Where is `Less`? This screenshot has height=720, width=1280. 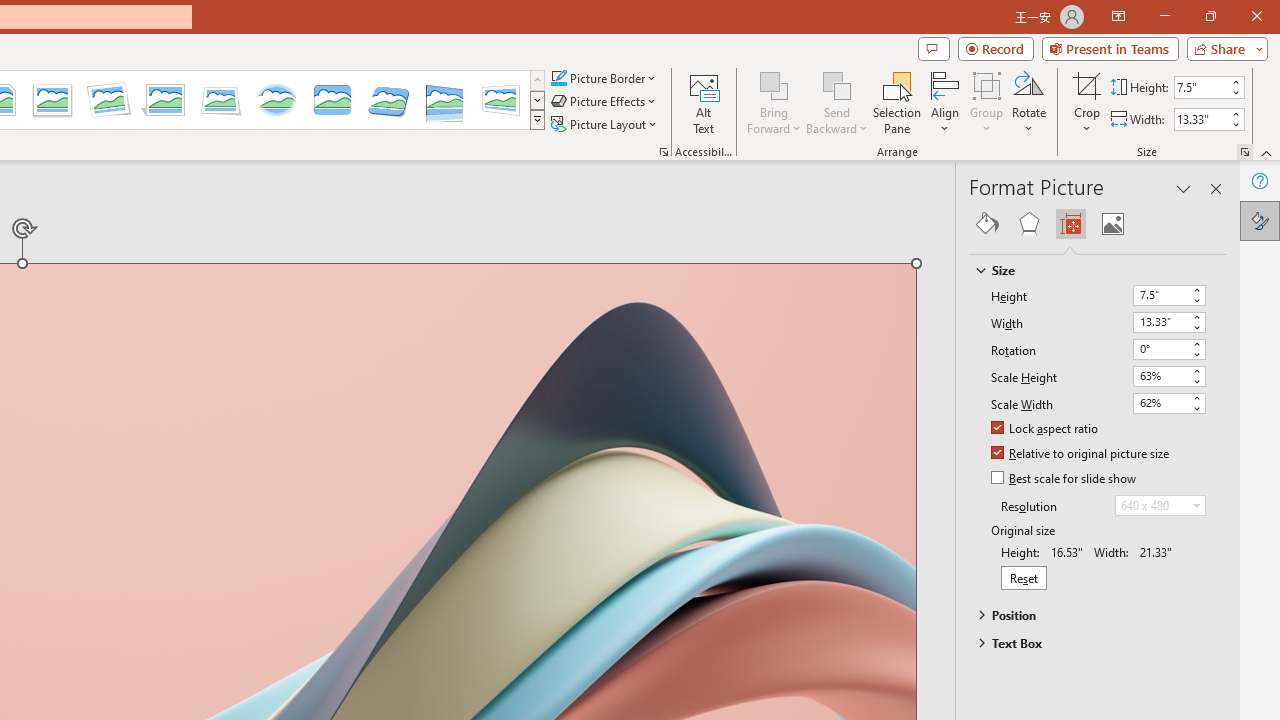 Less is located at coordinates (1236, 124).